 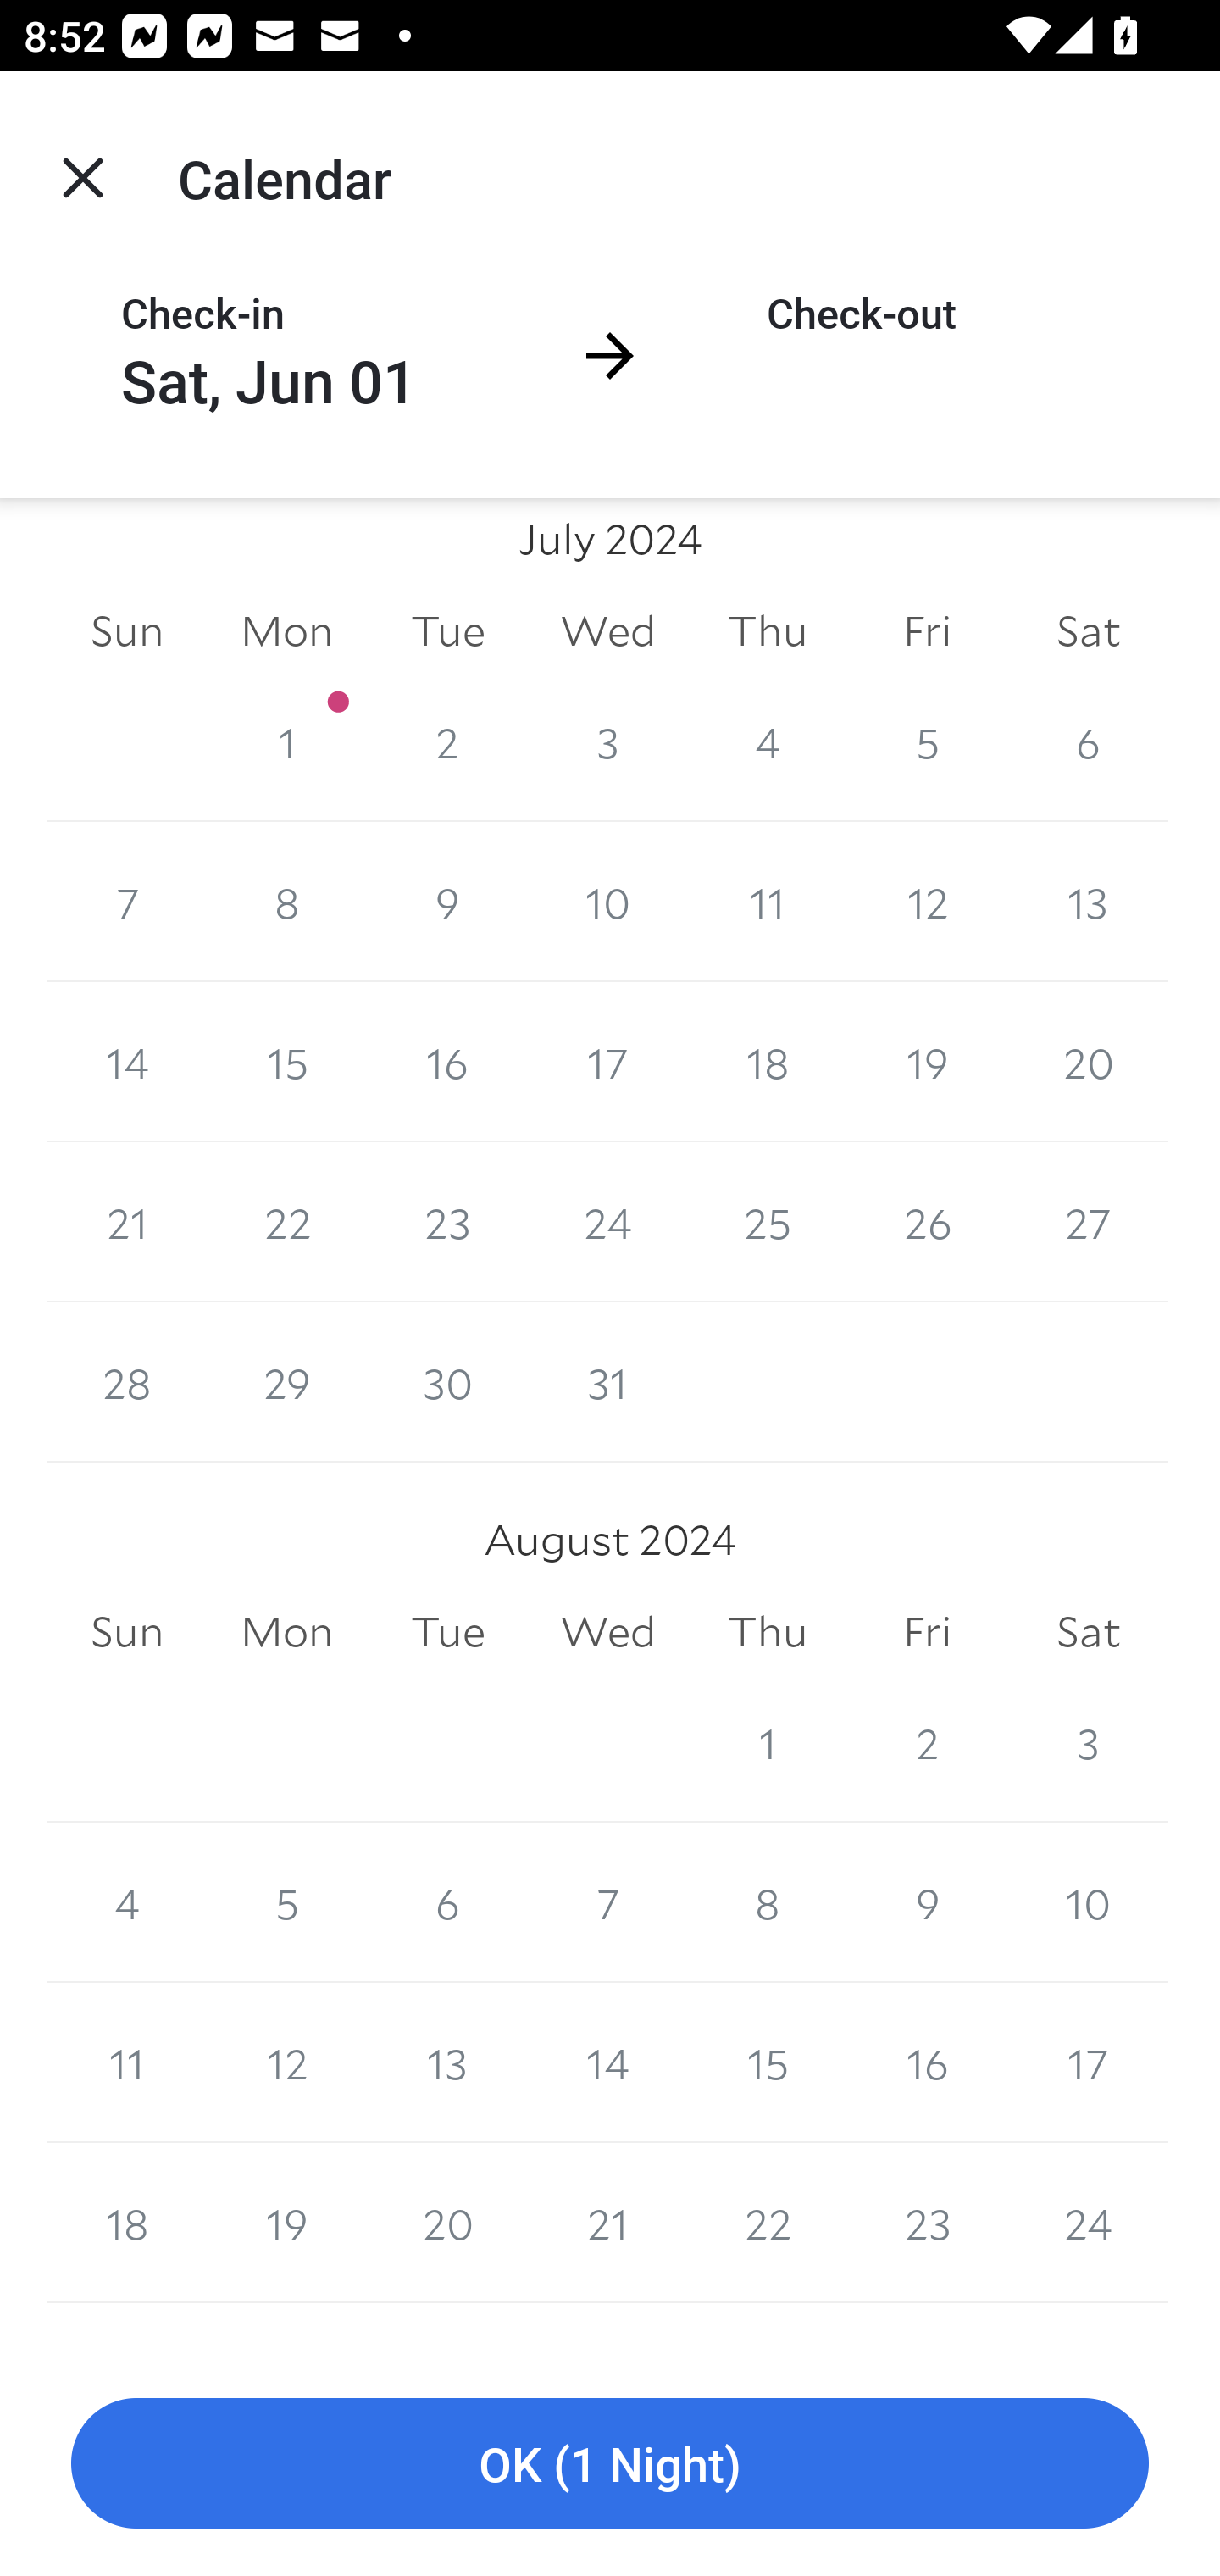 I want to click on Fri, so click(x=927, y=630).